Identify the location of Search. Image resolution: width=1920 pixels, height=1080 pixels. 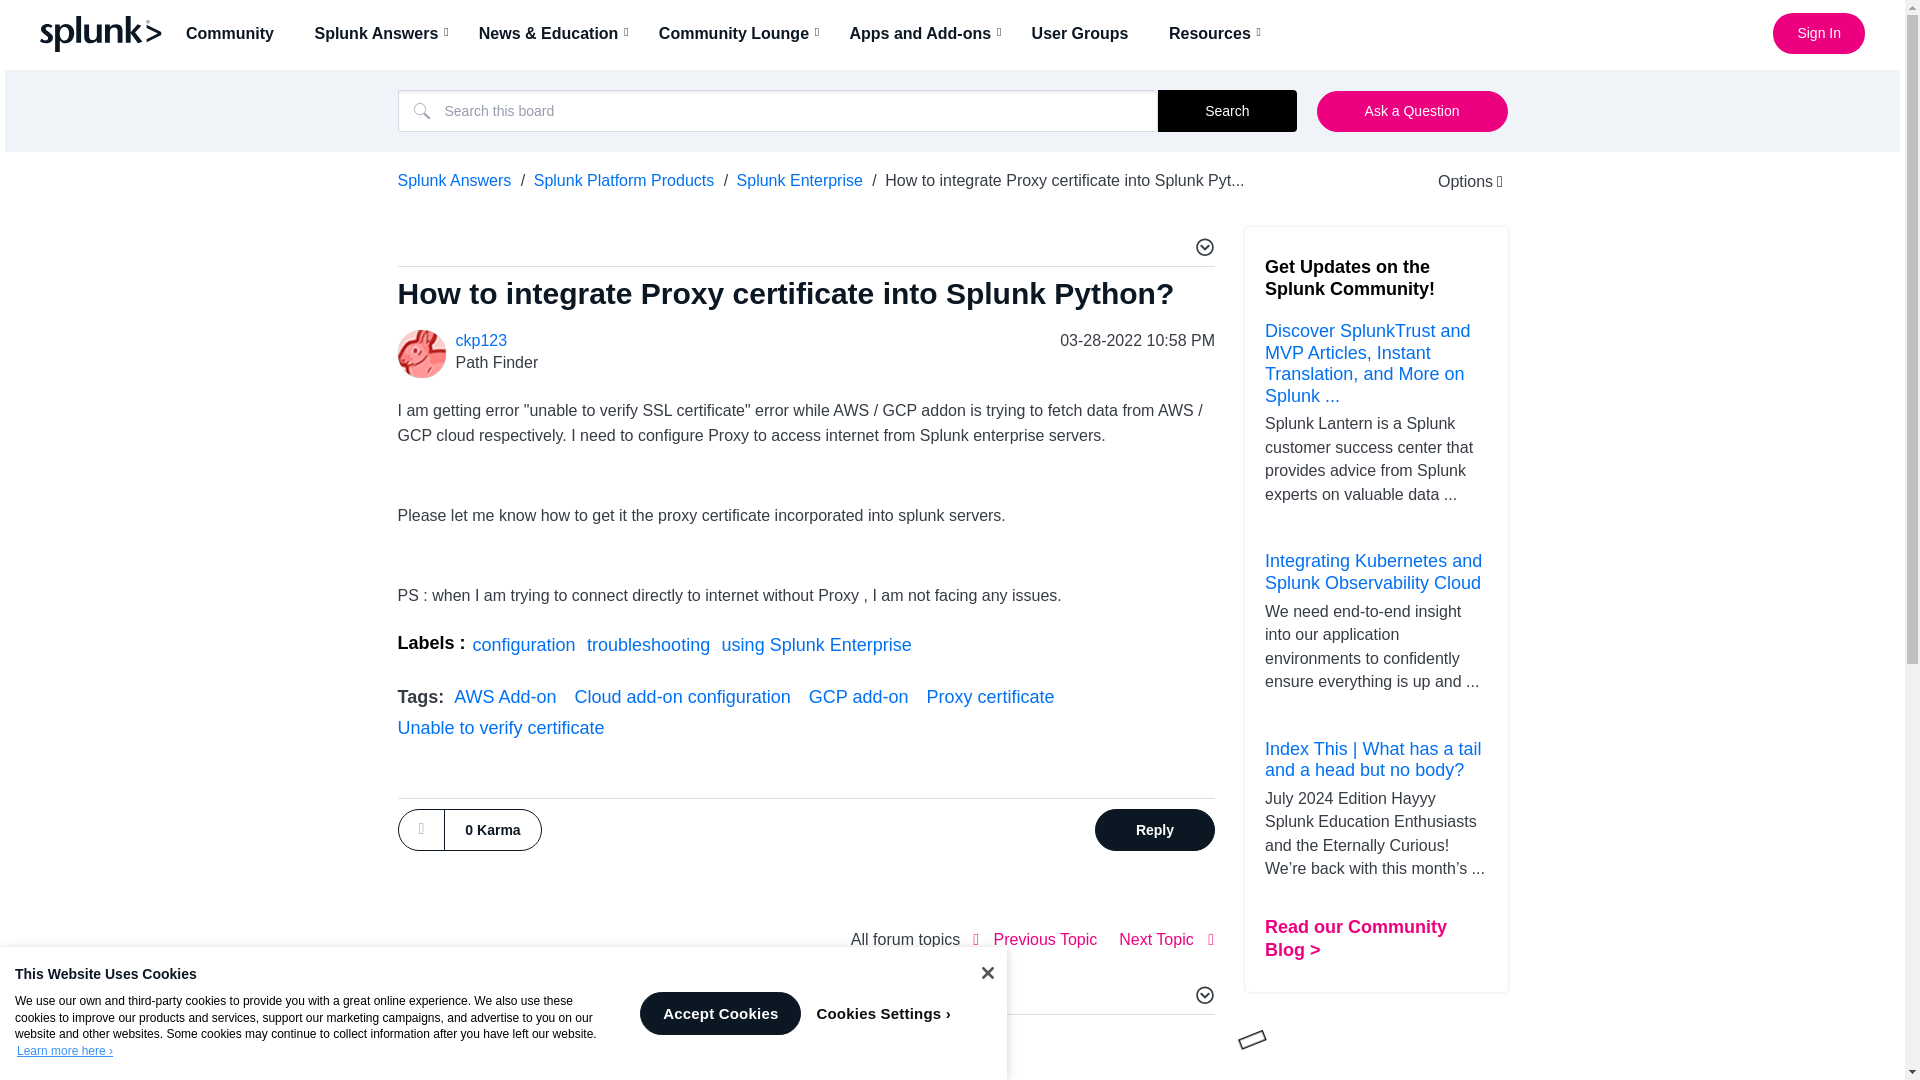
(1226, 110).